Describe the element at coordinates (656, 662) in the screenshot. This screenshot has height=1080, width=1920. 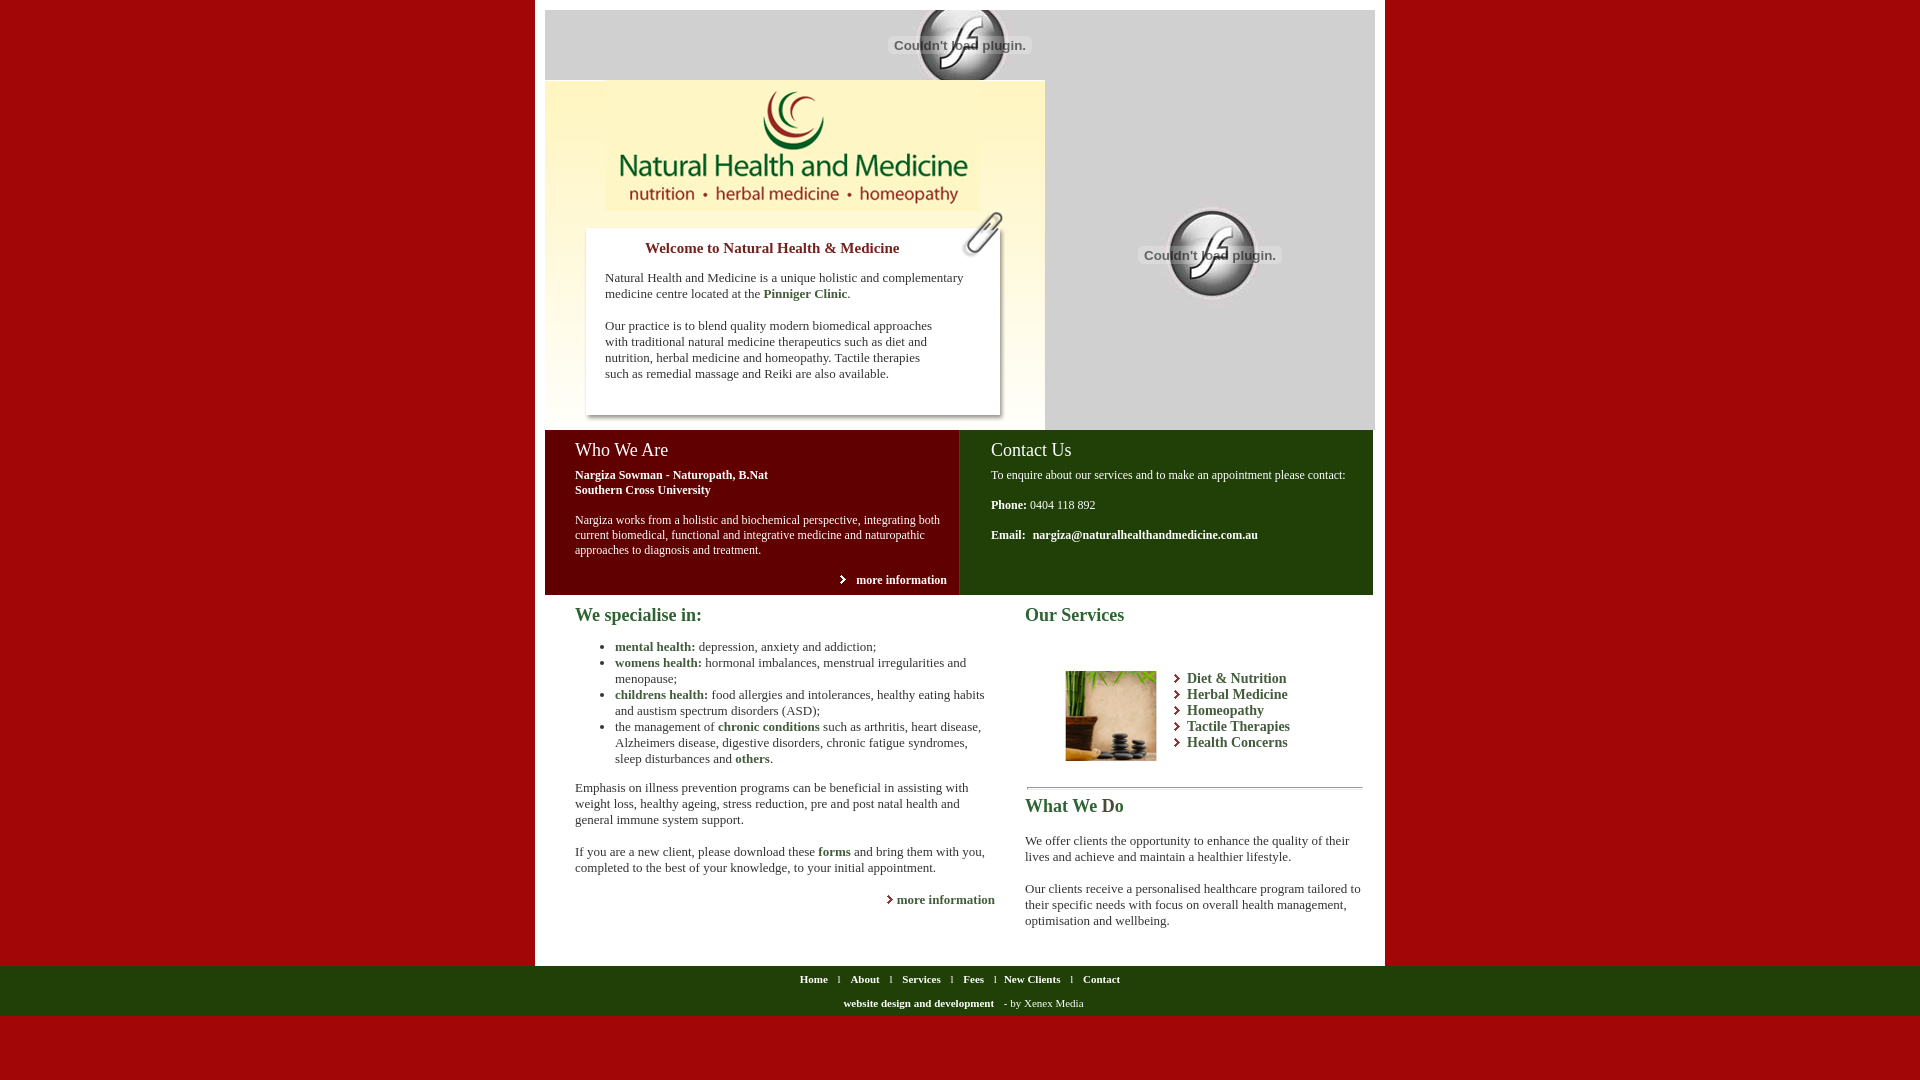
I see `womens health` at that location.